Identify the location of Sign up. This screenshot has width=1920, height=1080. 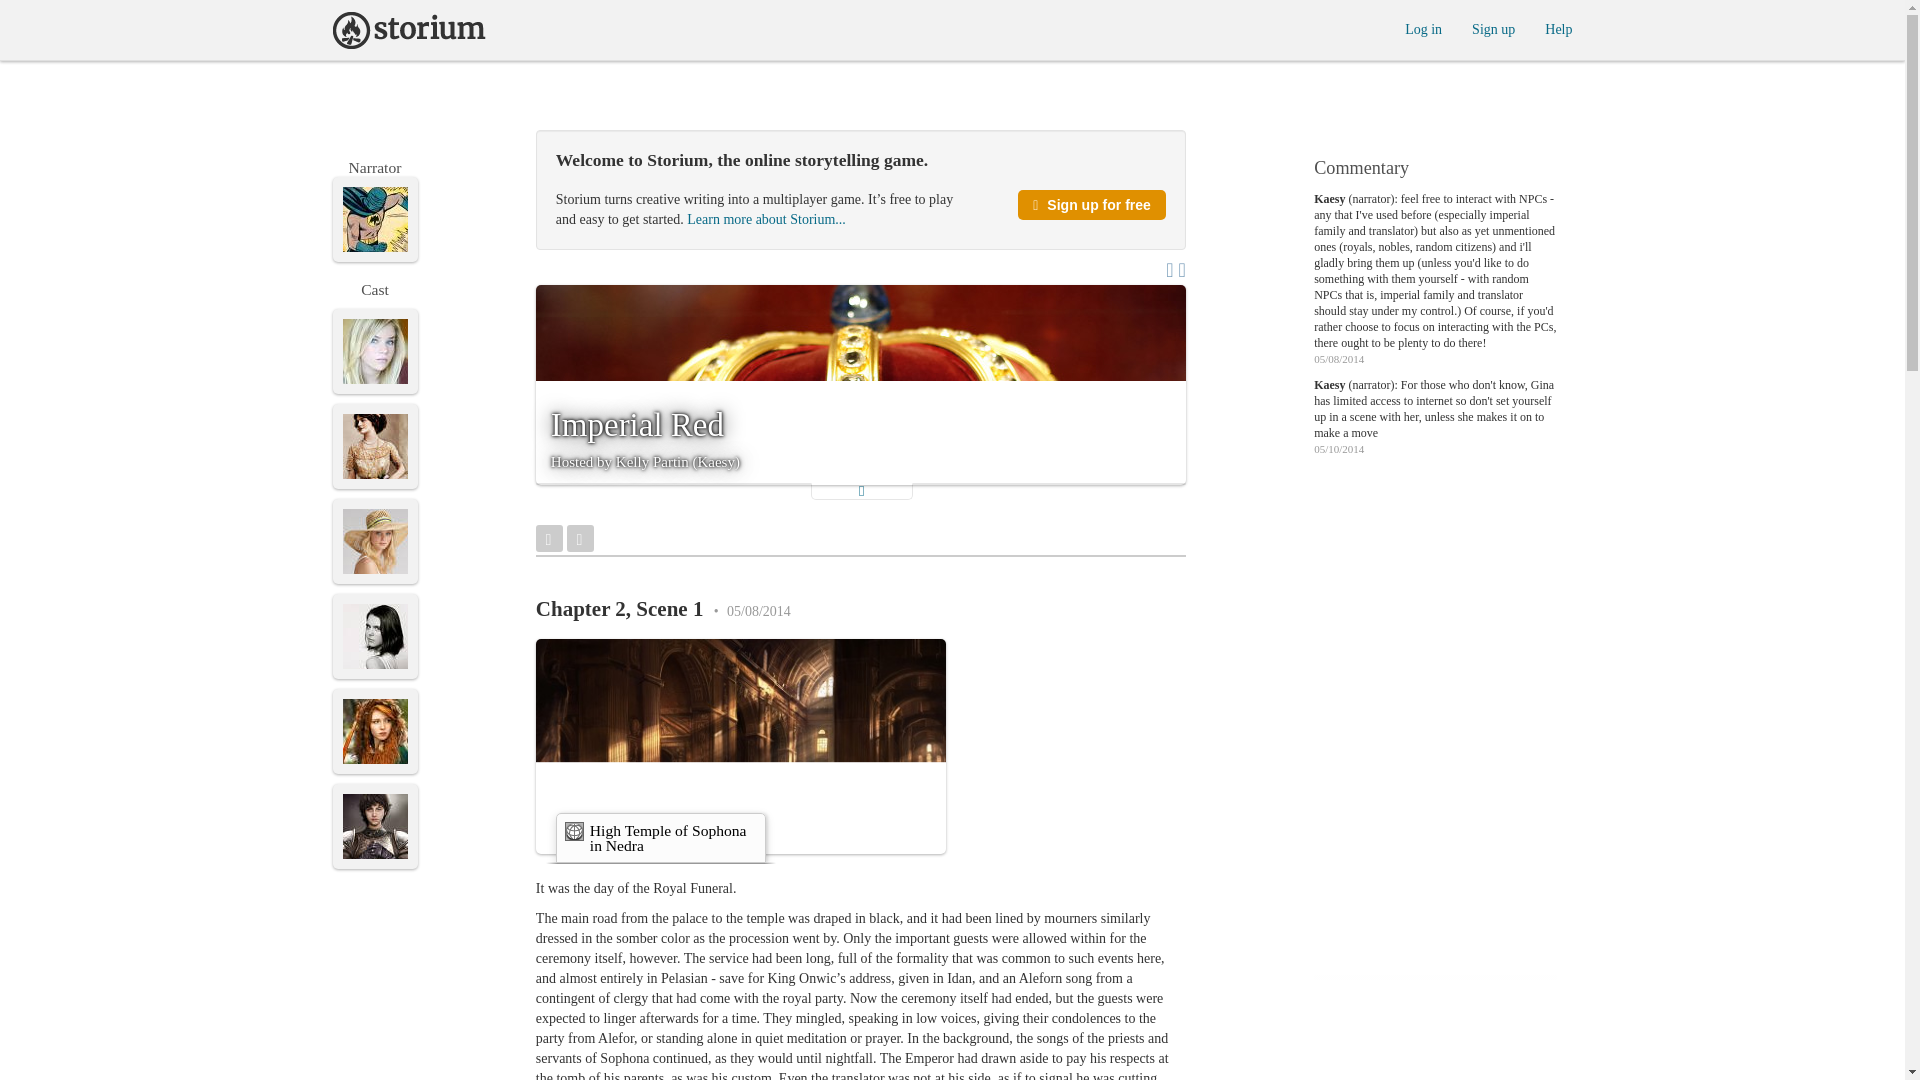
(1493, 28).